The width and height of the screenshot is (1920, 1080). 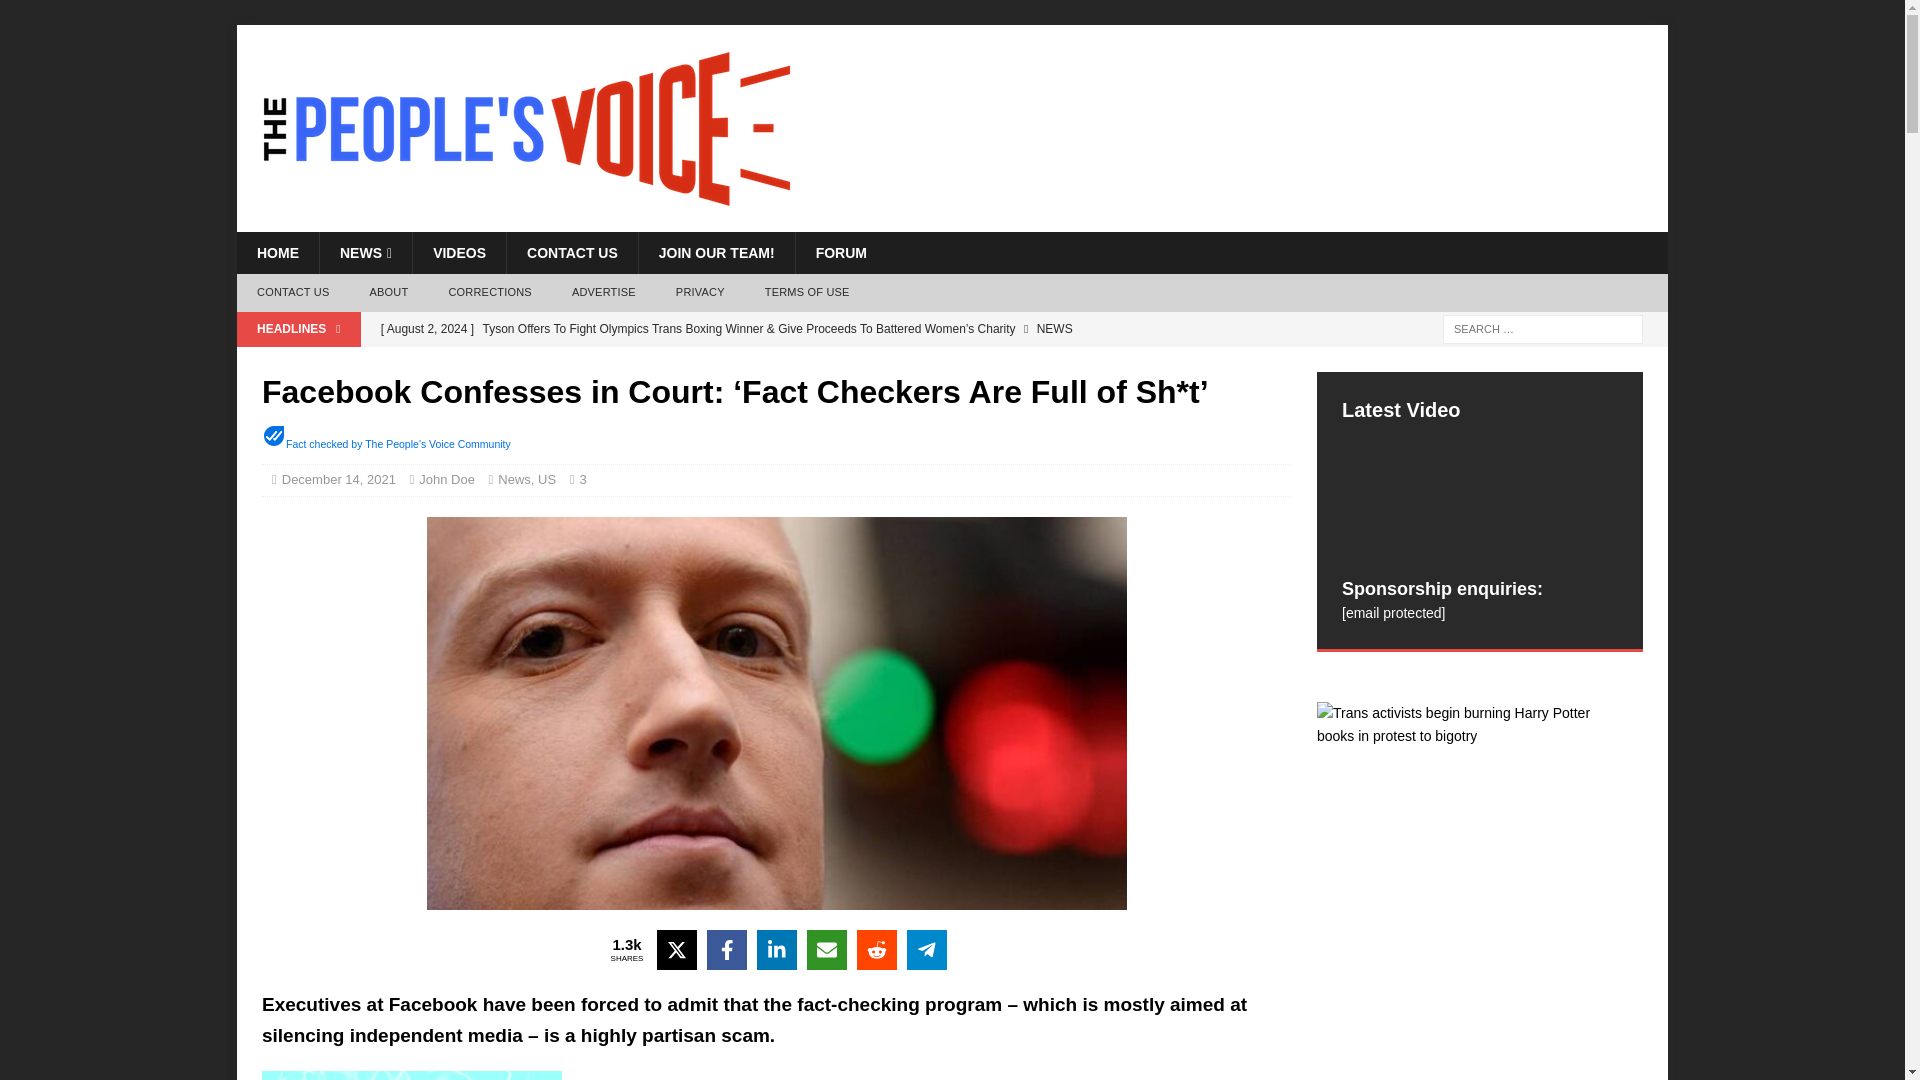 I want to click on December 14, 2021, so click(x=338, y=479).